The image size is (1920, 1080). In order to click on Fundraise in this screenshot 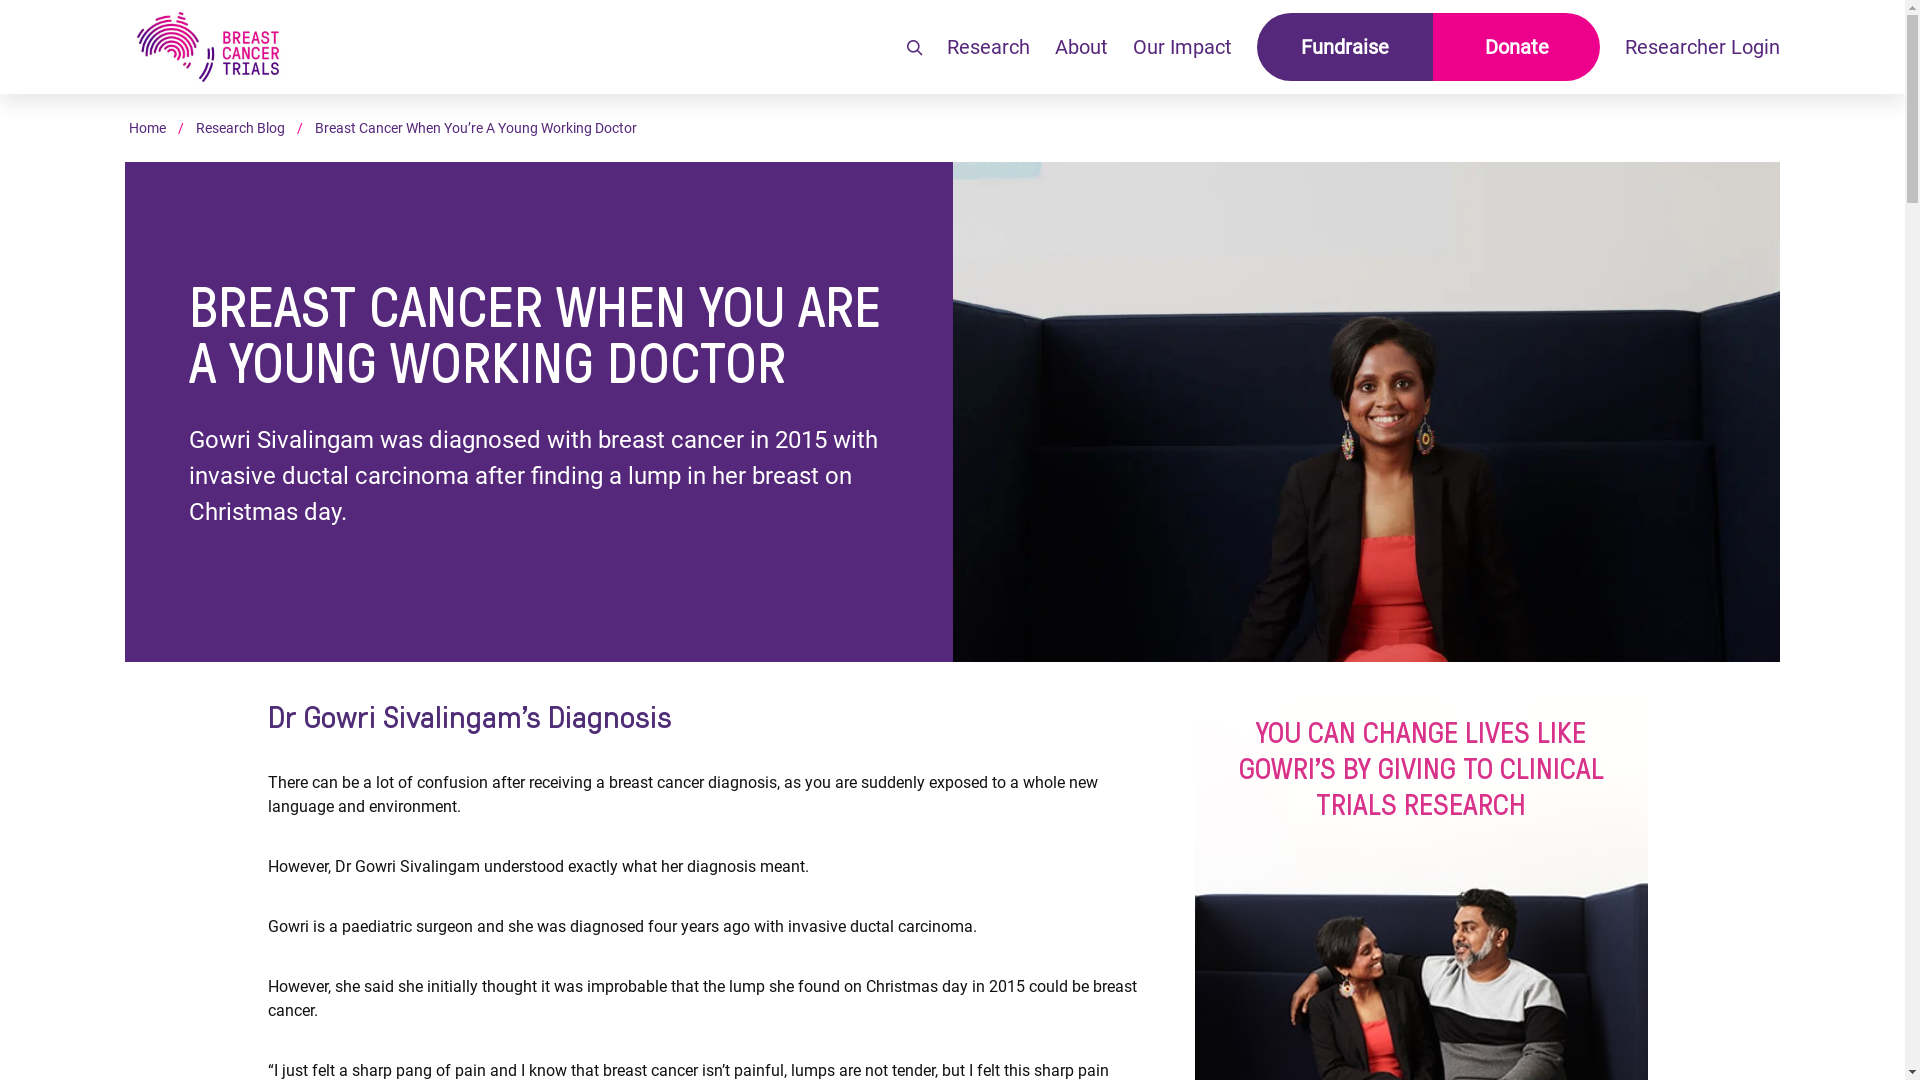, I will do `click(1345, 47)`.